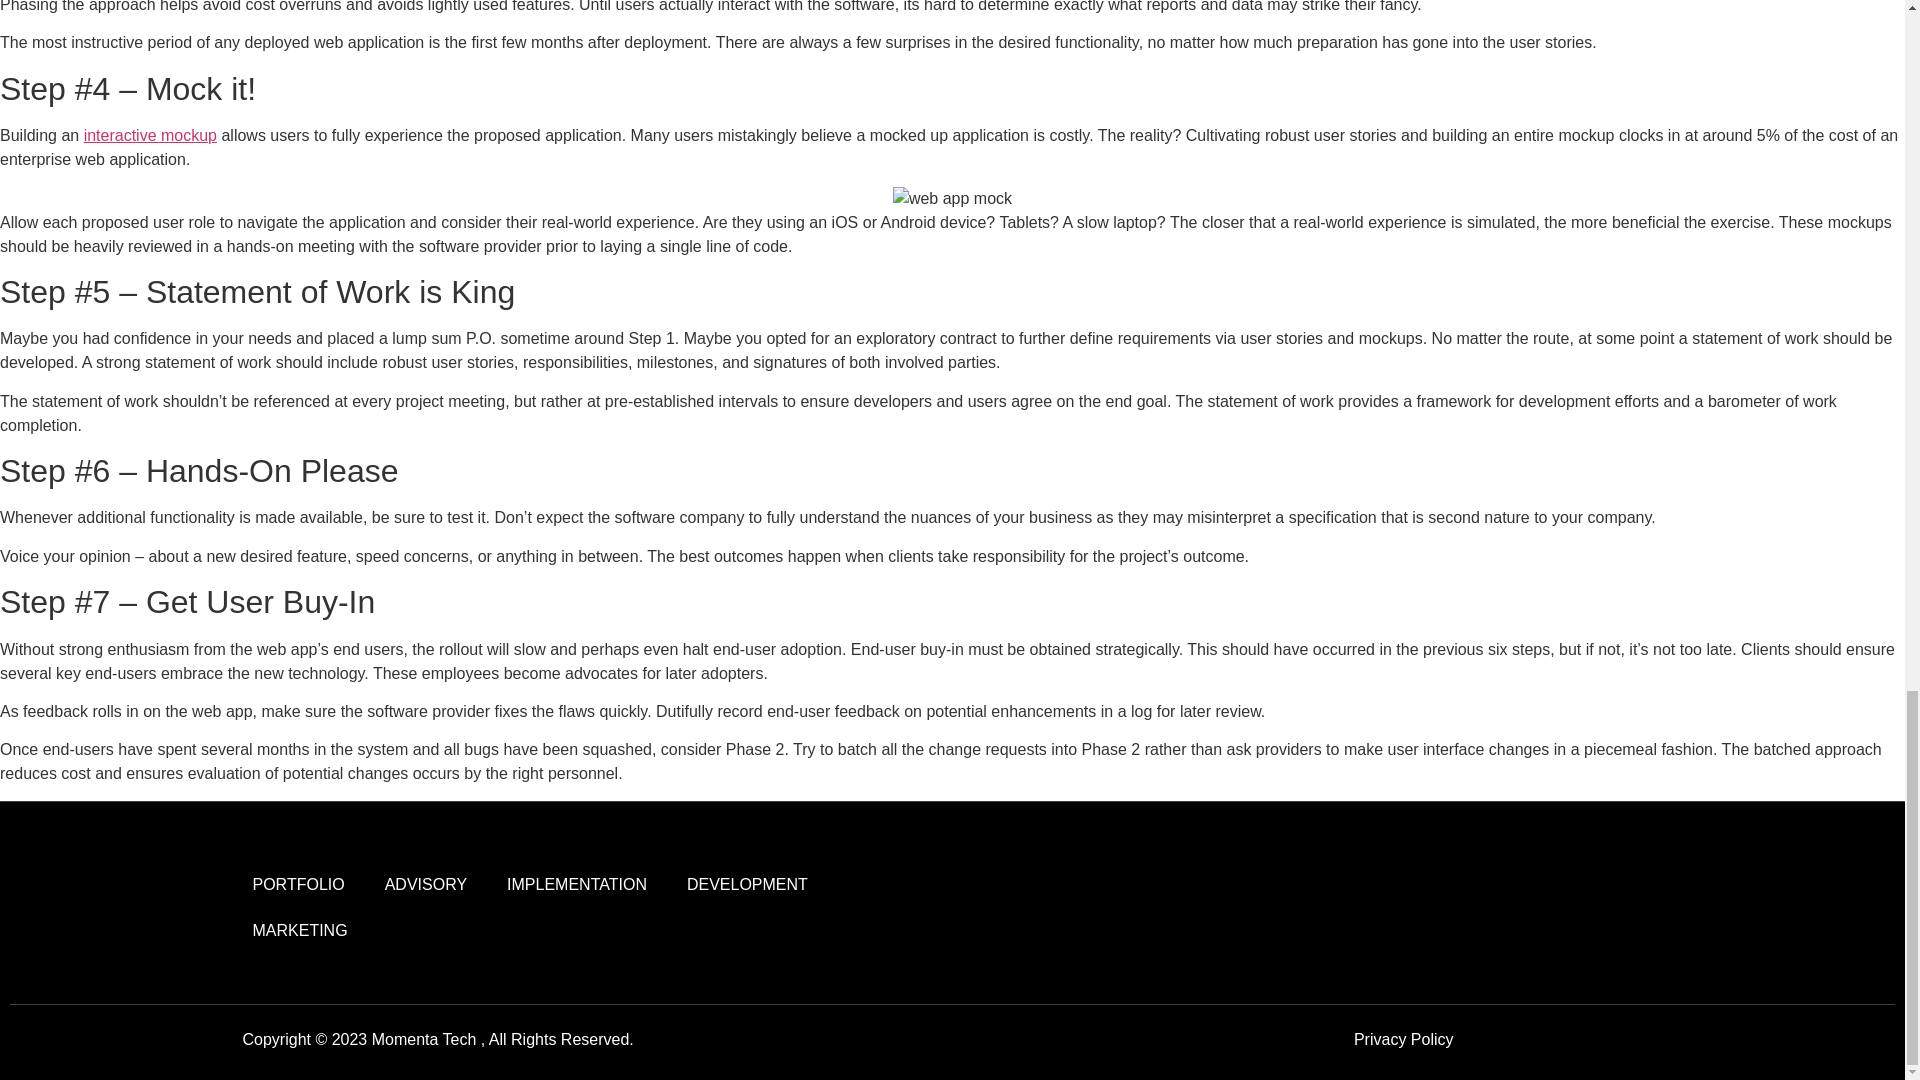 The height and width of the screenshot is (1080, 1920). Describe the element at coordinates (298, 884) in the screenshot. I see `PORTFOLIO` at that location.